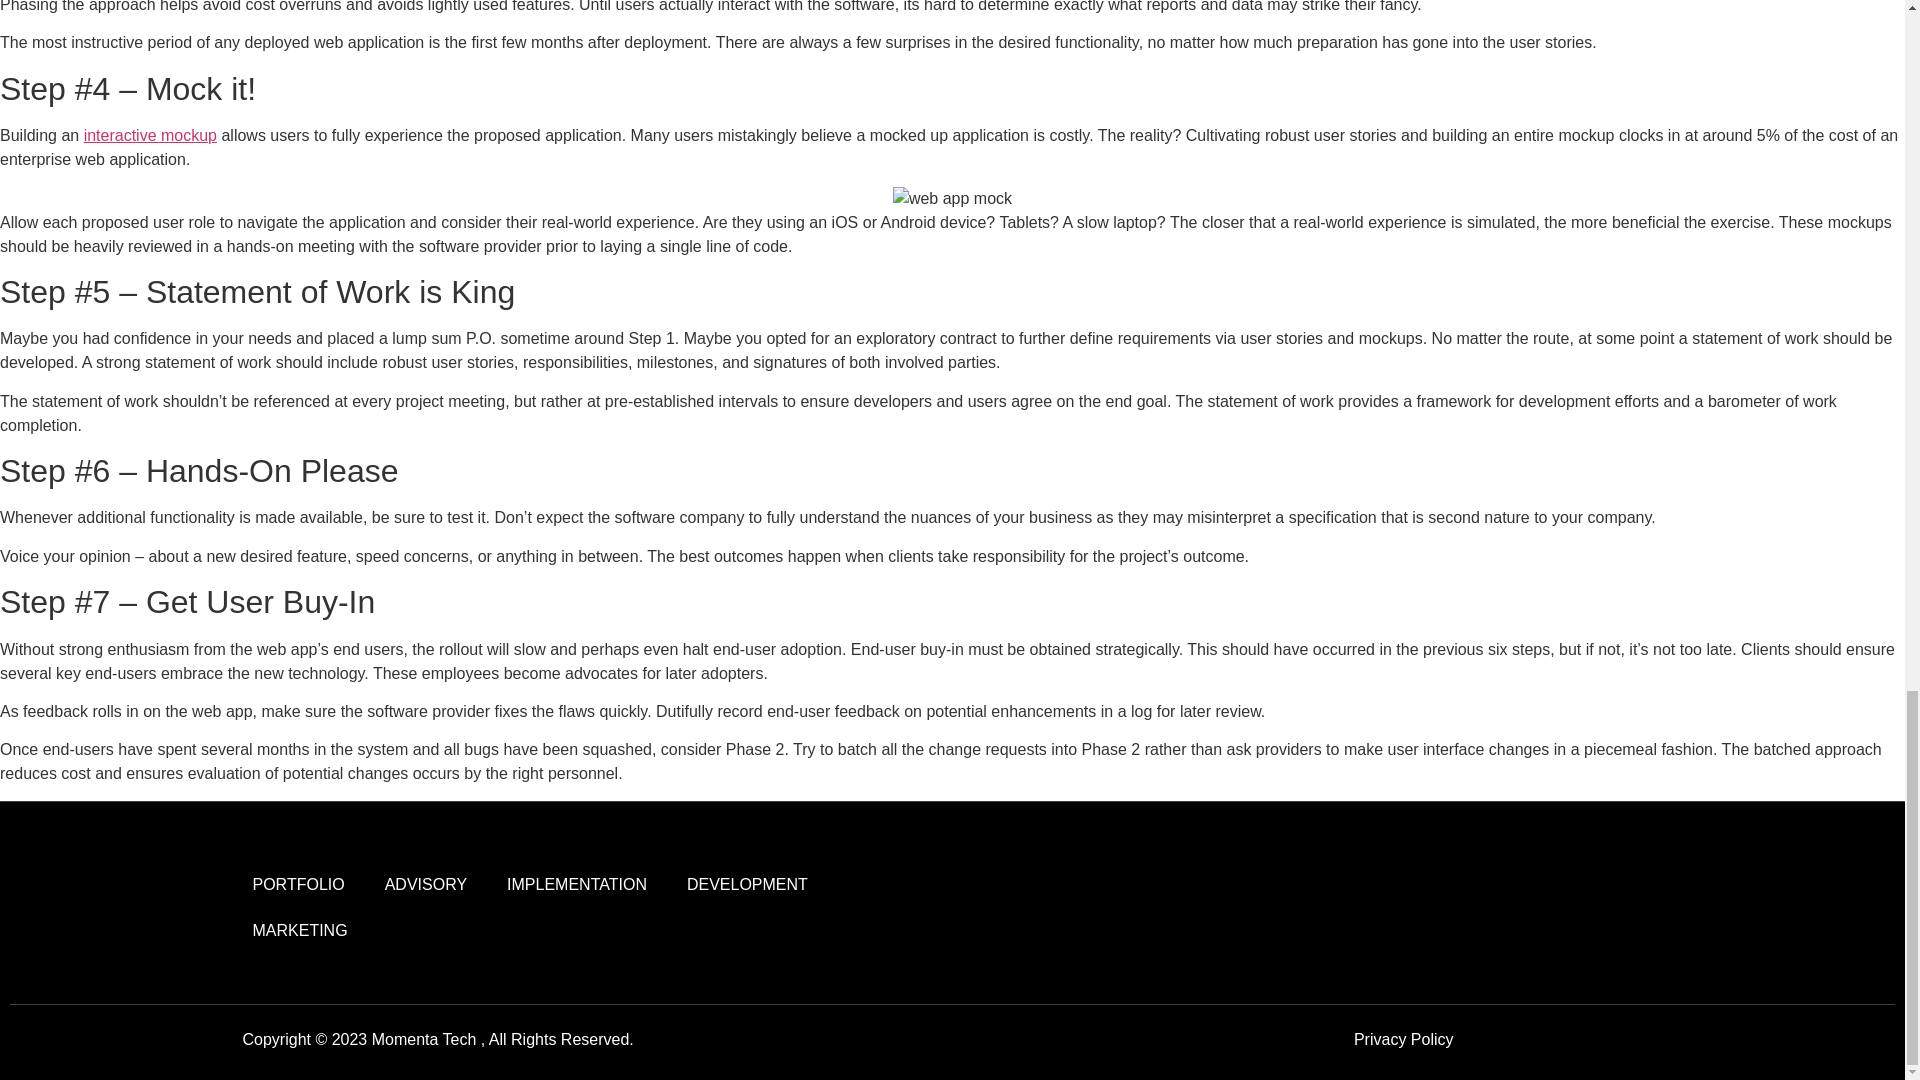 The height and width of the screenshot is (1080, 1920). Describe the element at coordinates (298, 884) in the screenshot. I see `PORTFOLIO` at that location.